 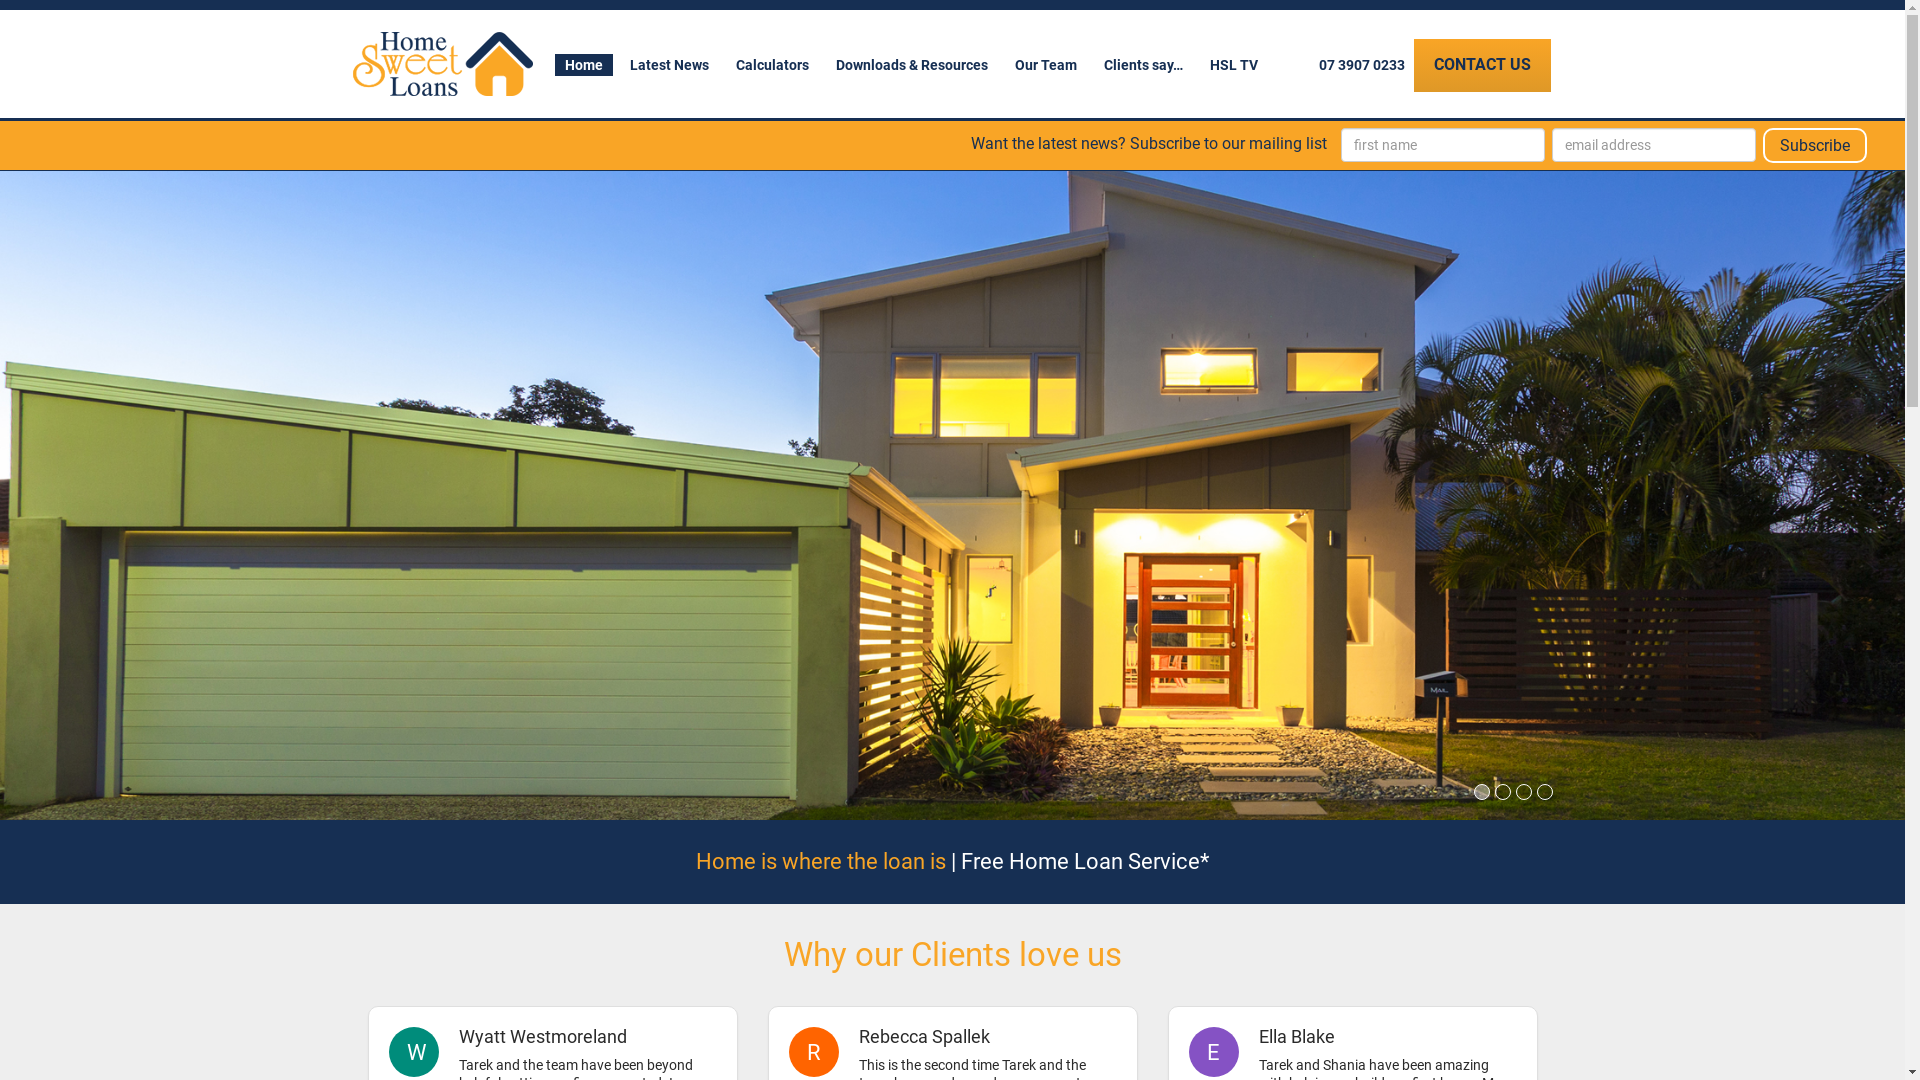 I want to click on Home, so click(x=583, y=65).